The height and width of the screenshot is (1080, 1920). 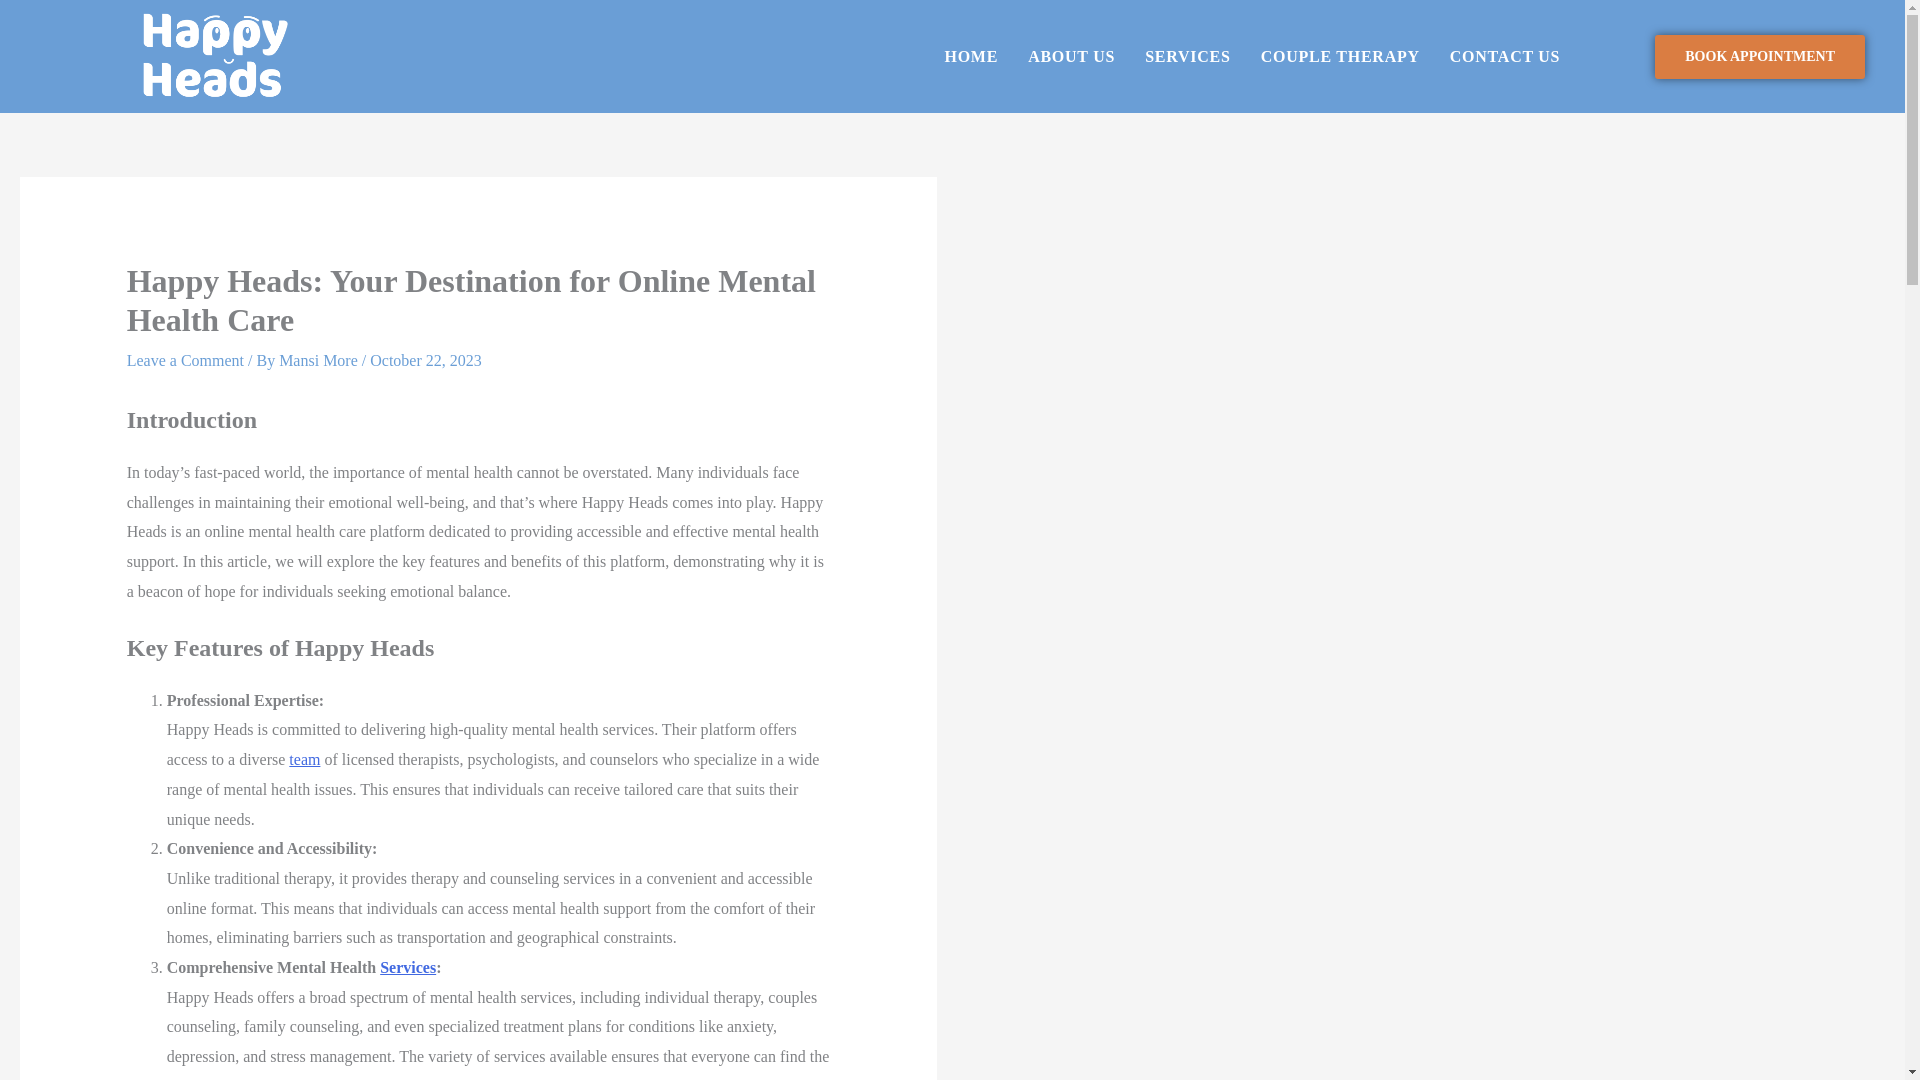 What do you see at coordinates (320, 360) in the screenshot?
I see `Mansi More` at bounding box center [320, 360].